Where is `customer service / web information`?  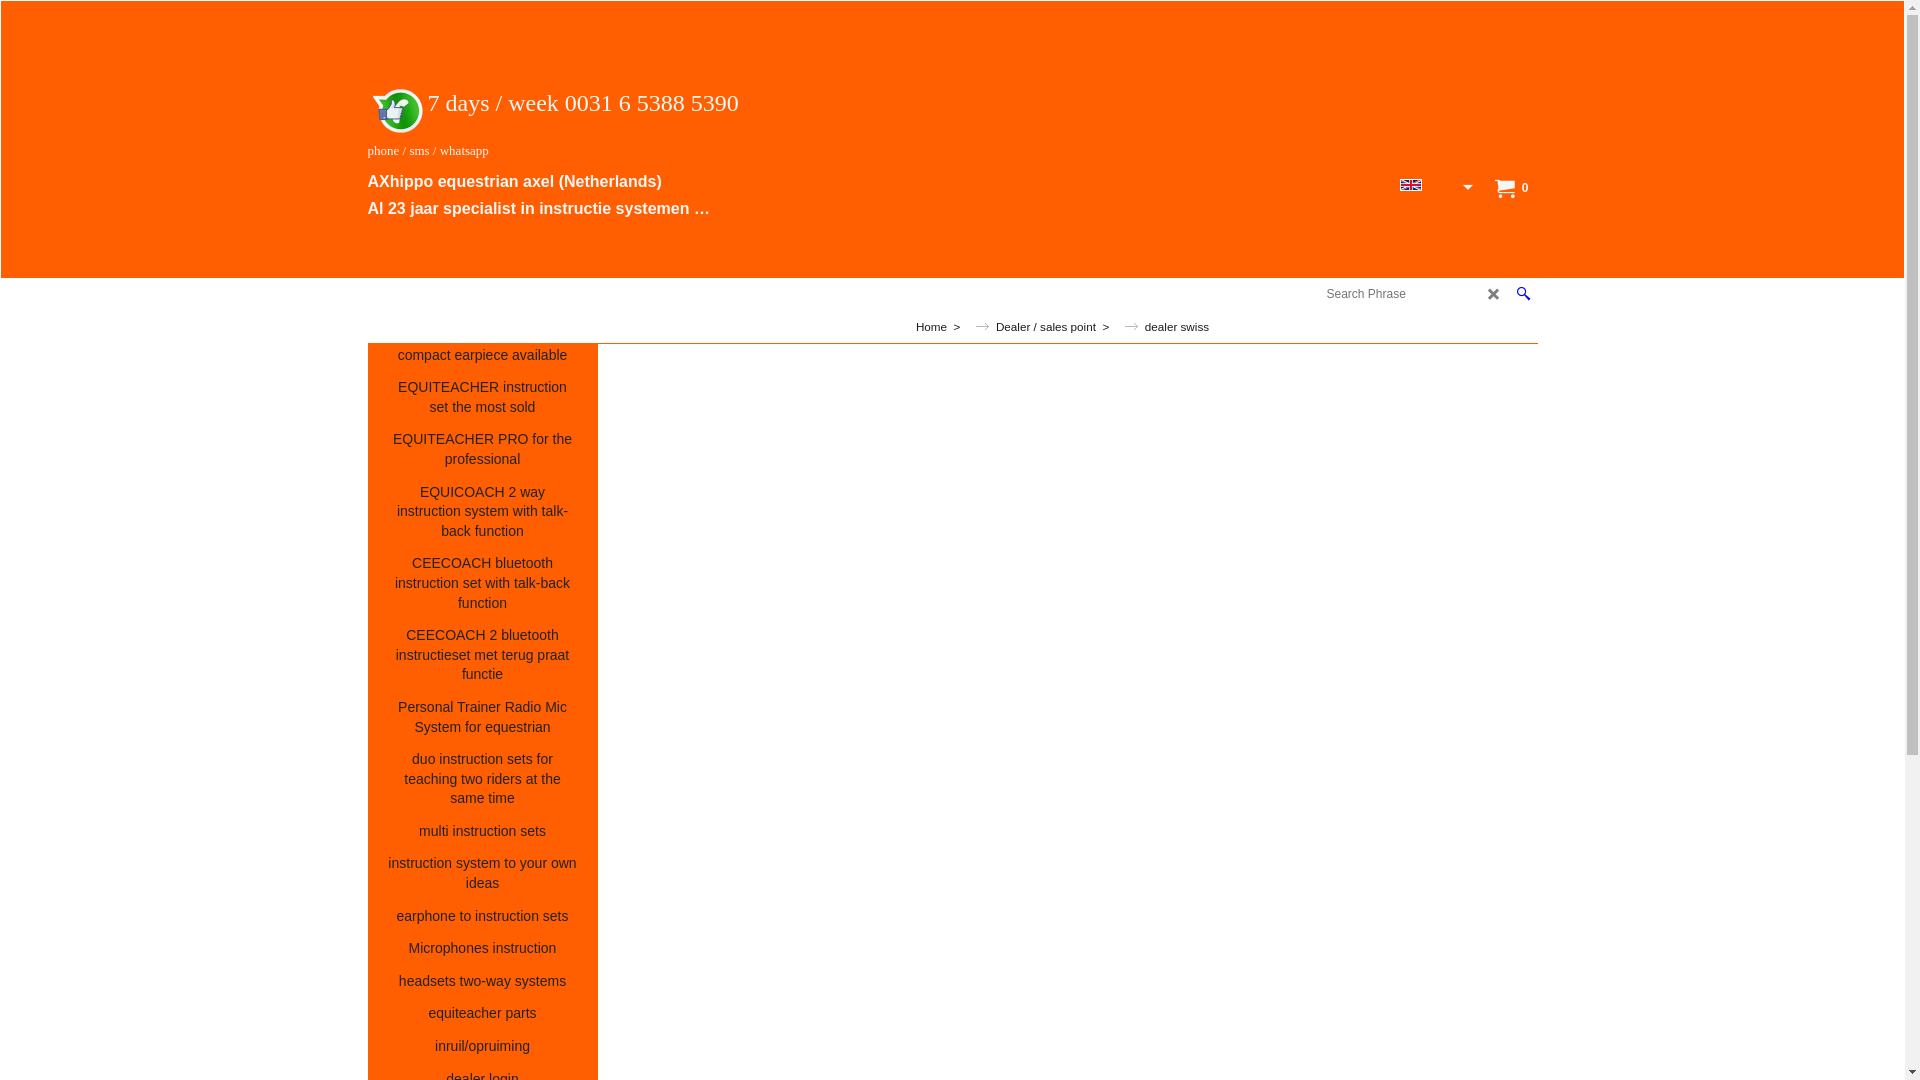 customer service / web information is located at coordinates (828, 287).